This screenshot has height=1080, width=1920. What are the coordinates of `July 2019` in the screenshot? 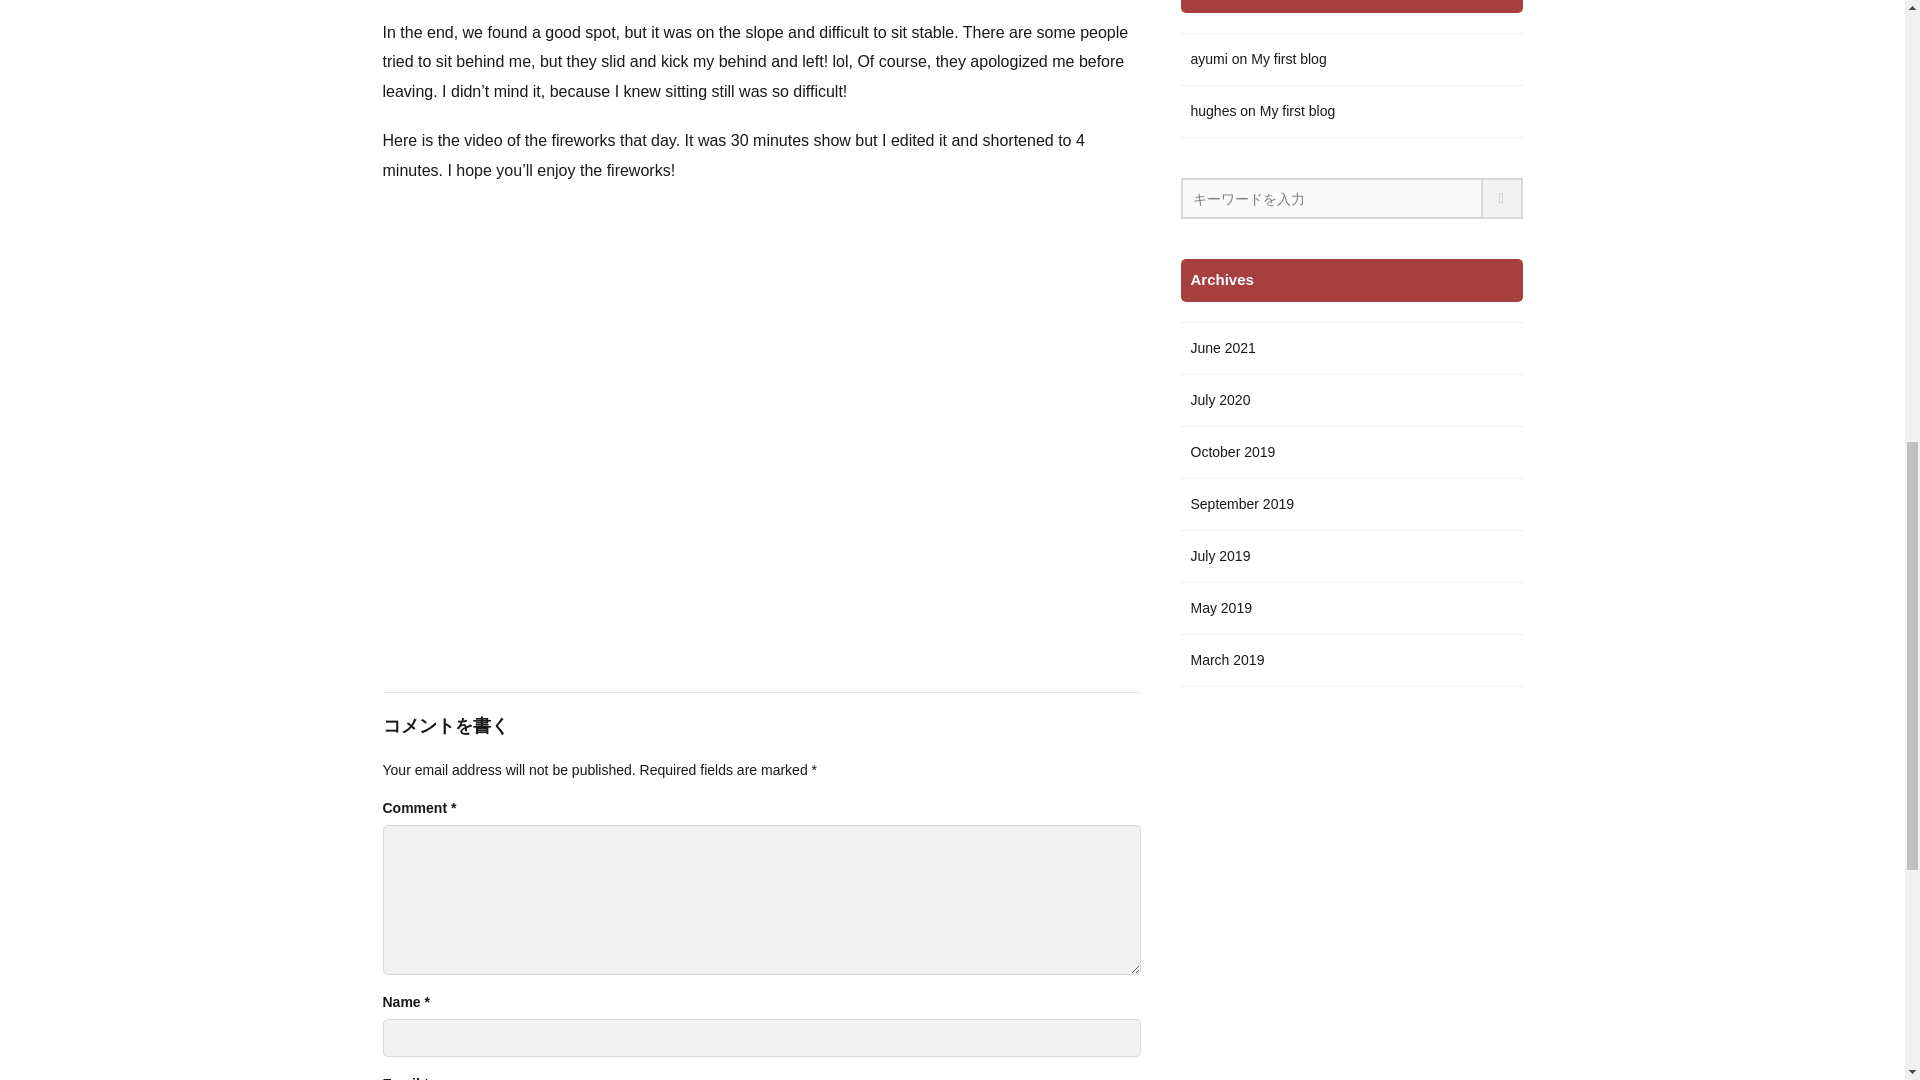 It's located at (1351, 557).